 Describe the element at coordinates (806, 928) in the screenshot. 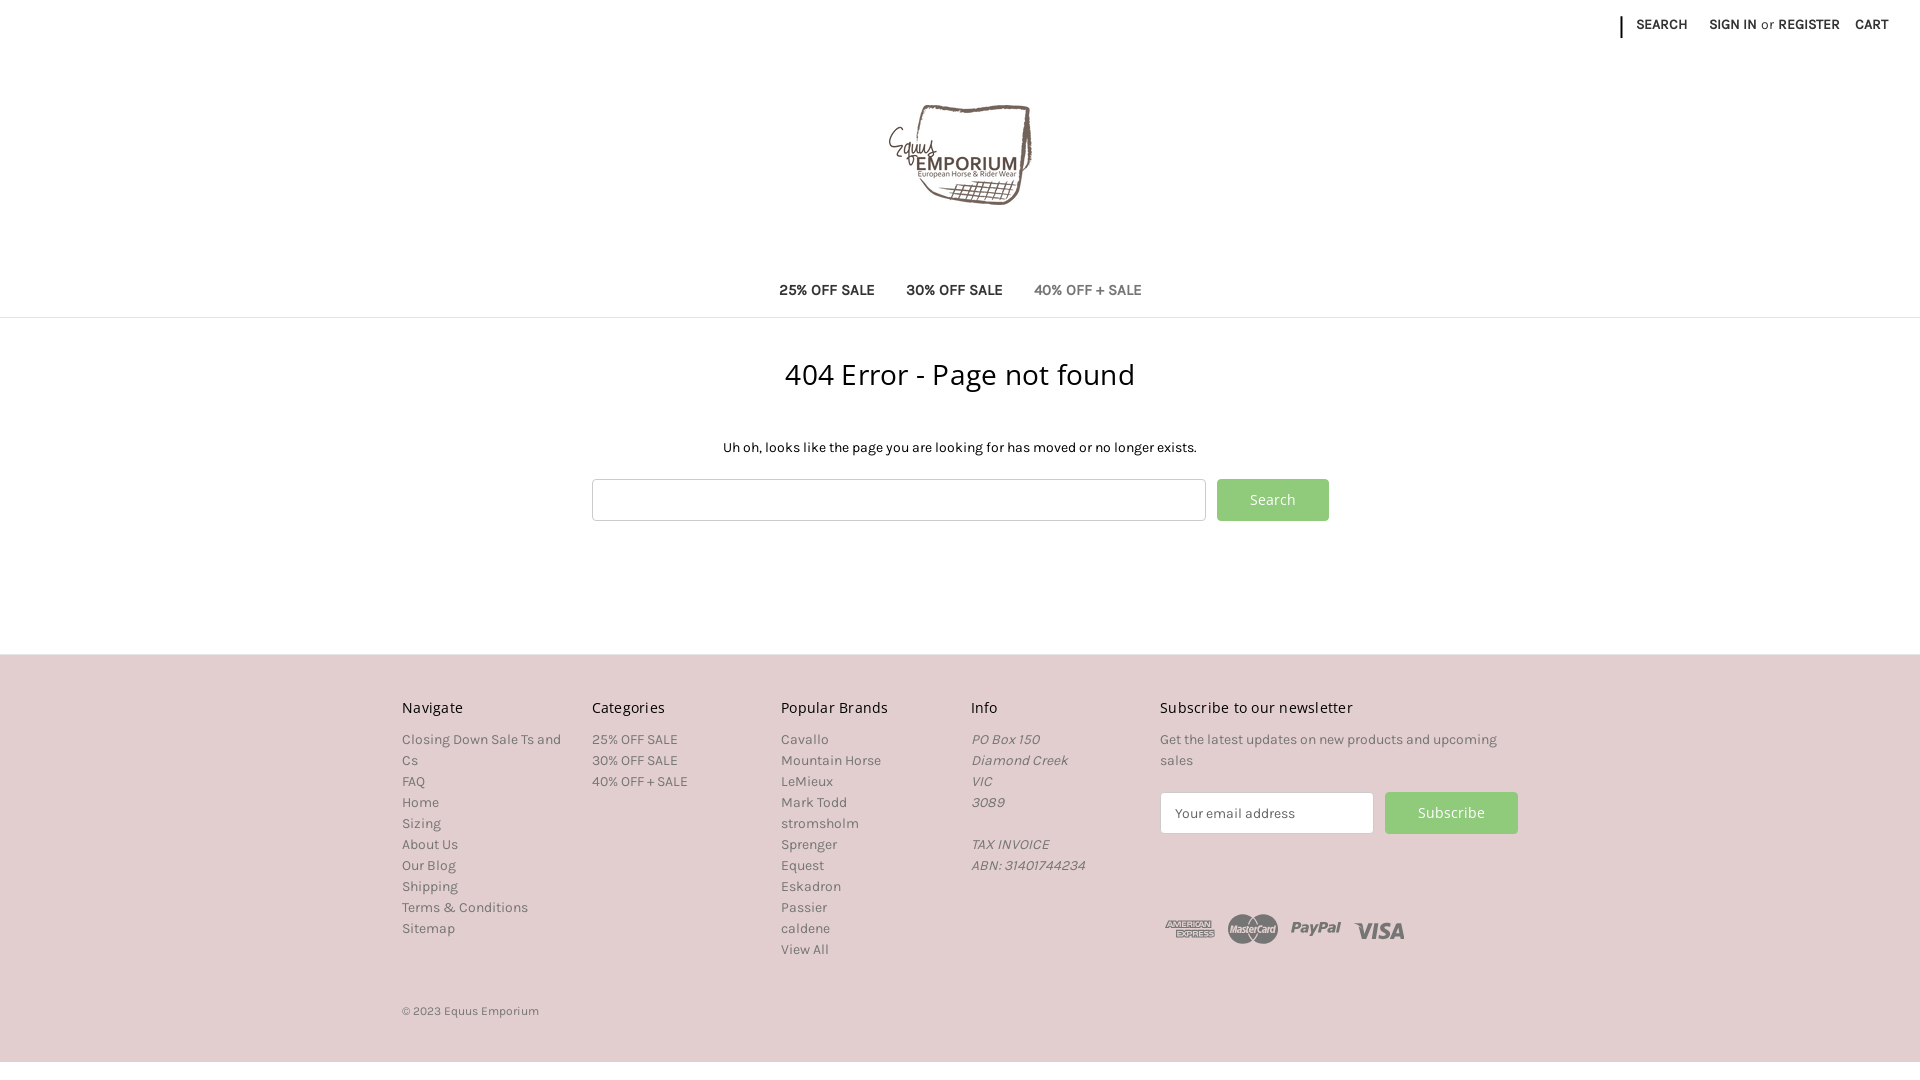

I see `caldene` at that location.